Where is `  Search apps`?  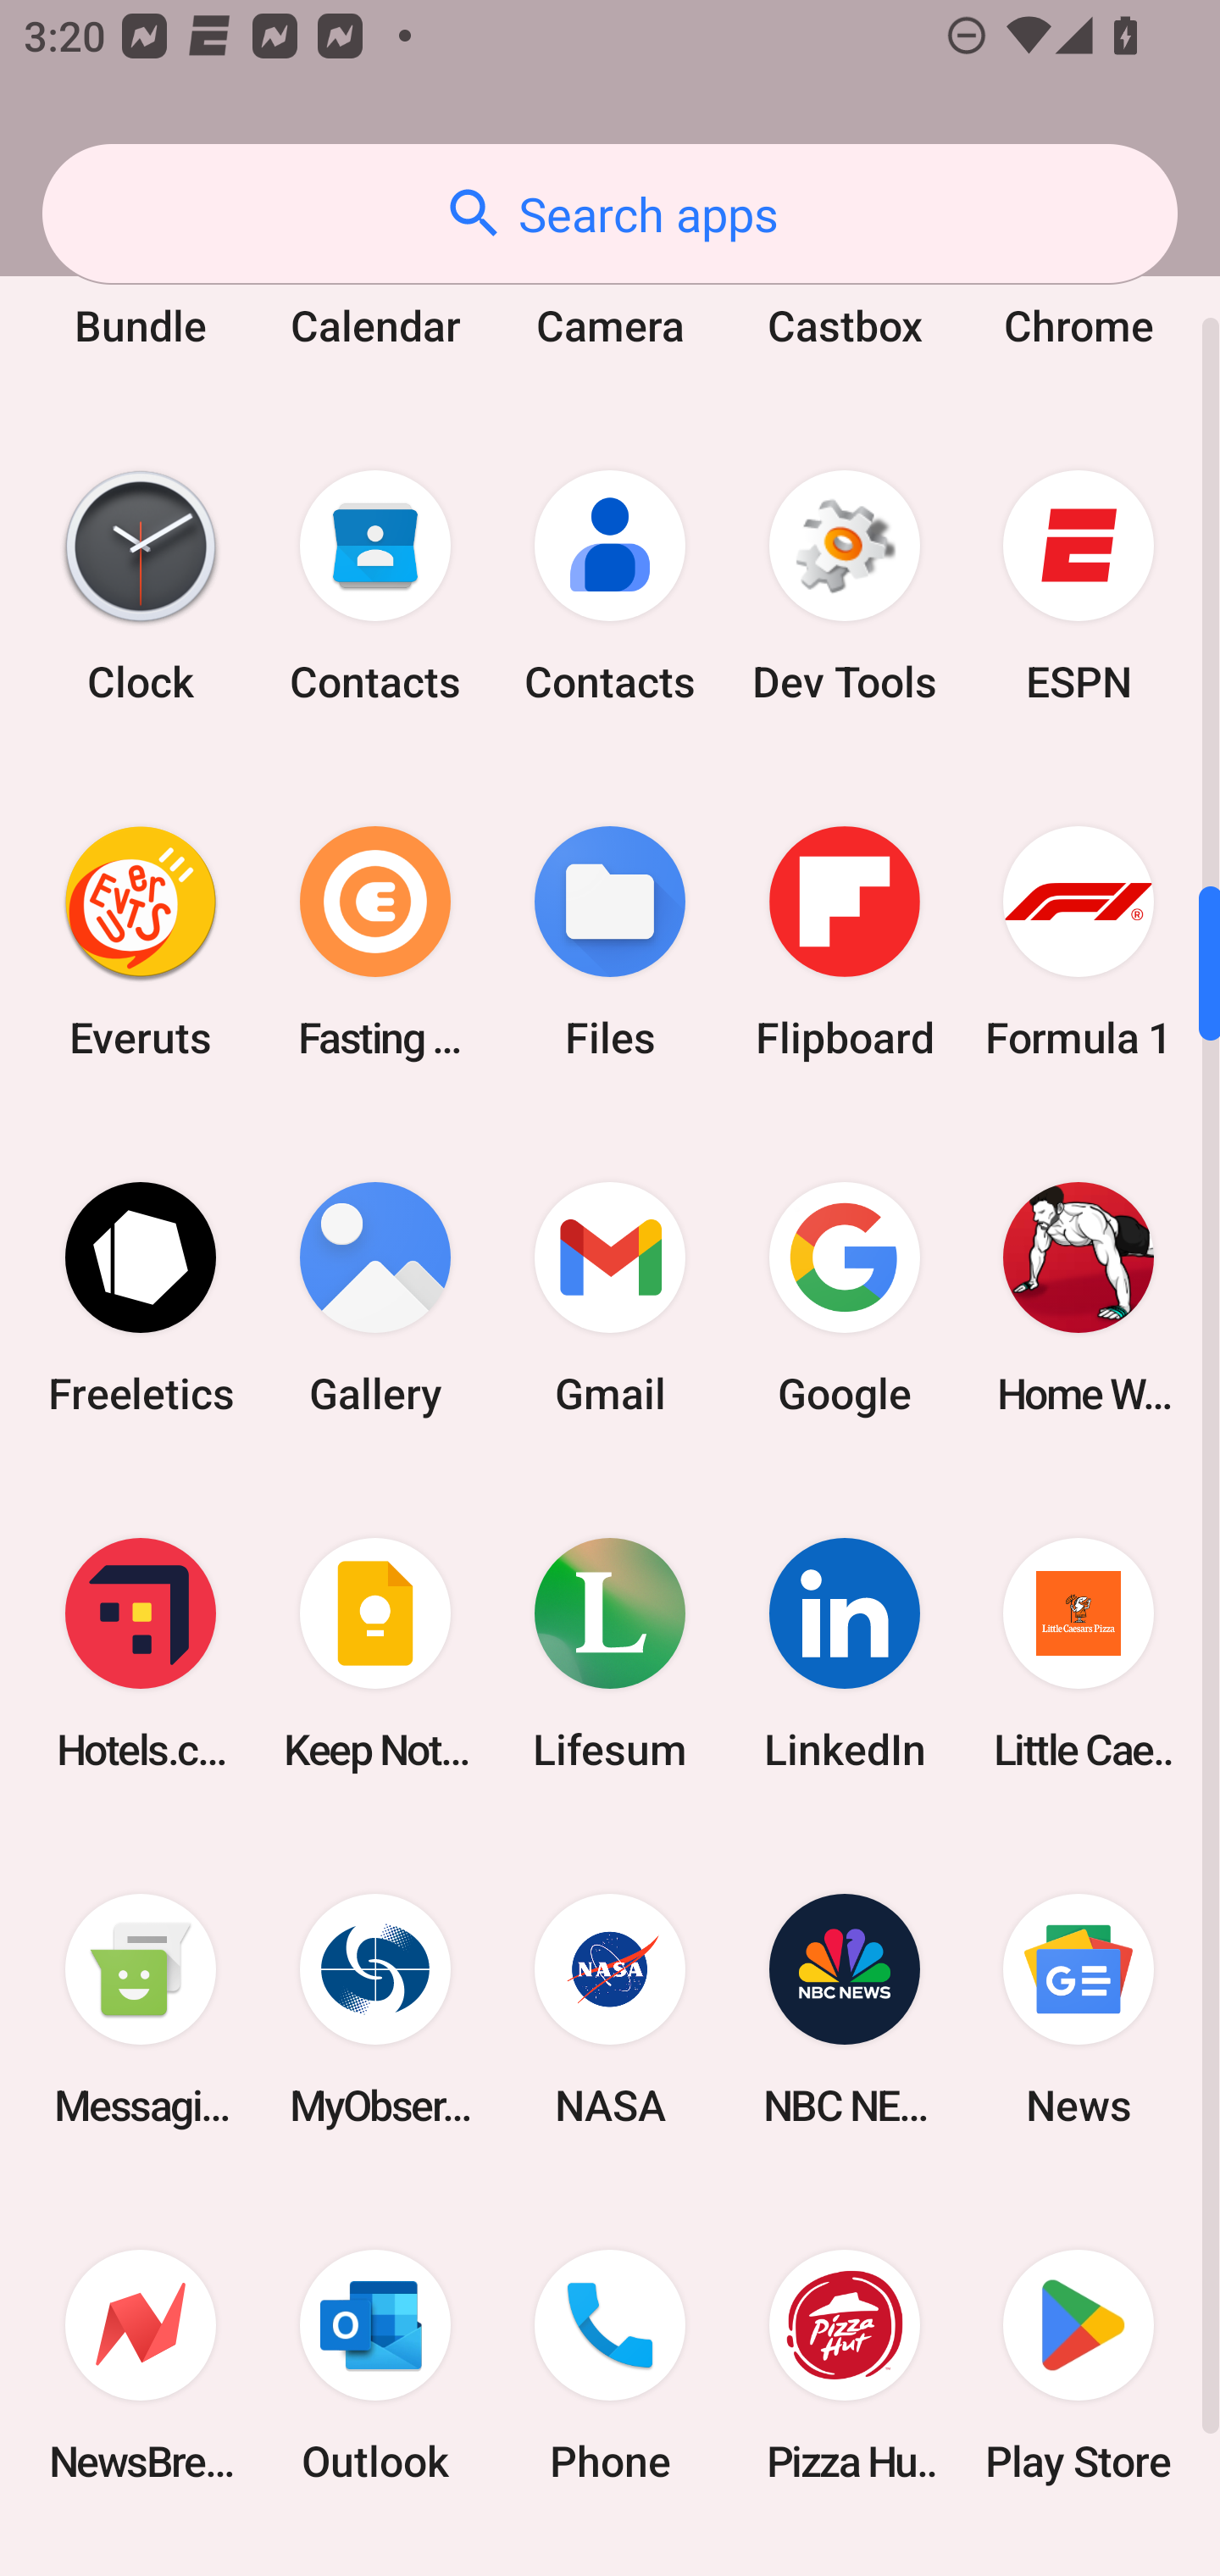
  Search apps is located at coordinates (610, 214).